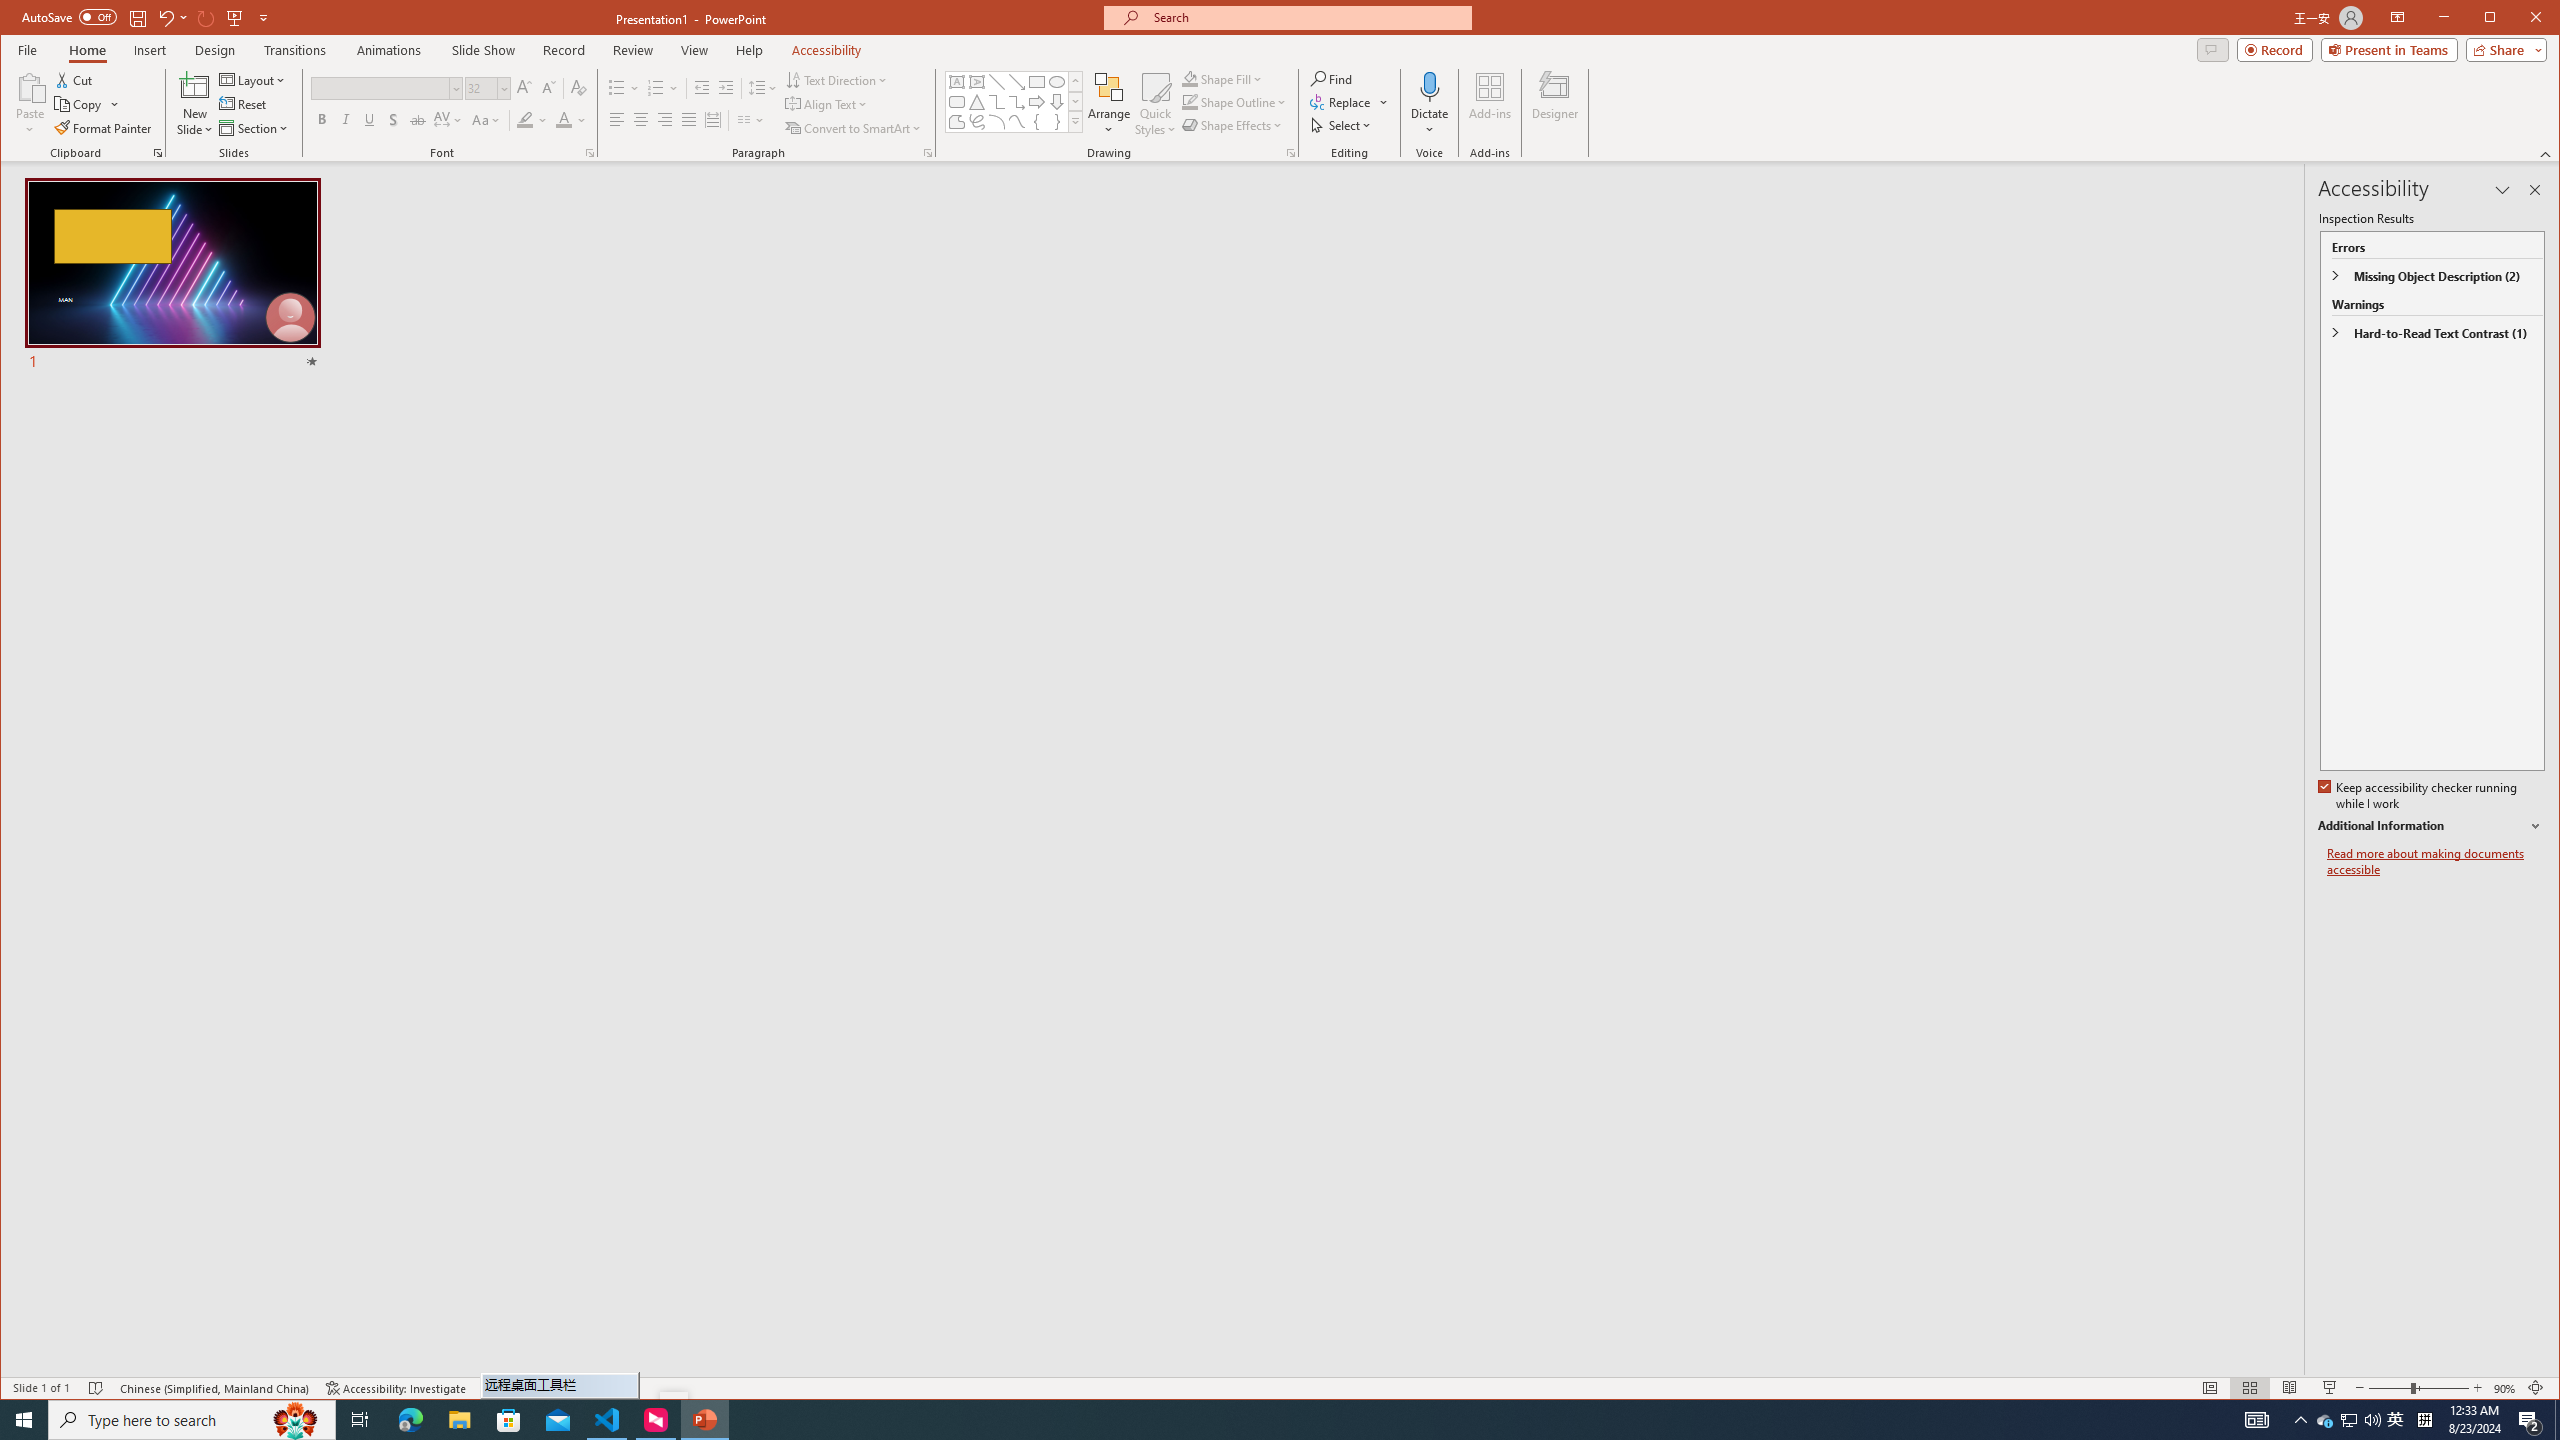 This screenshot has width=2560, height=1440. What do you see at coordinates (448, 120) in the screenshot?
I see `Character Spacing` at bounding box center [448, 120].